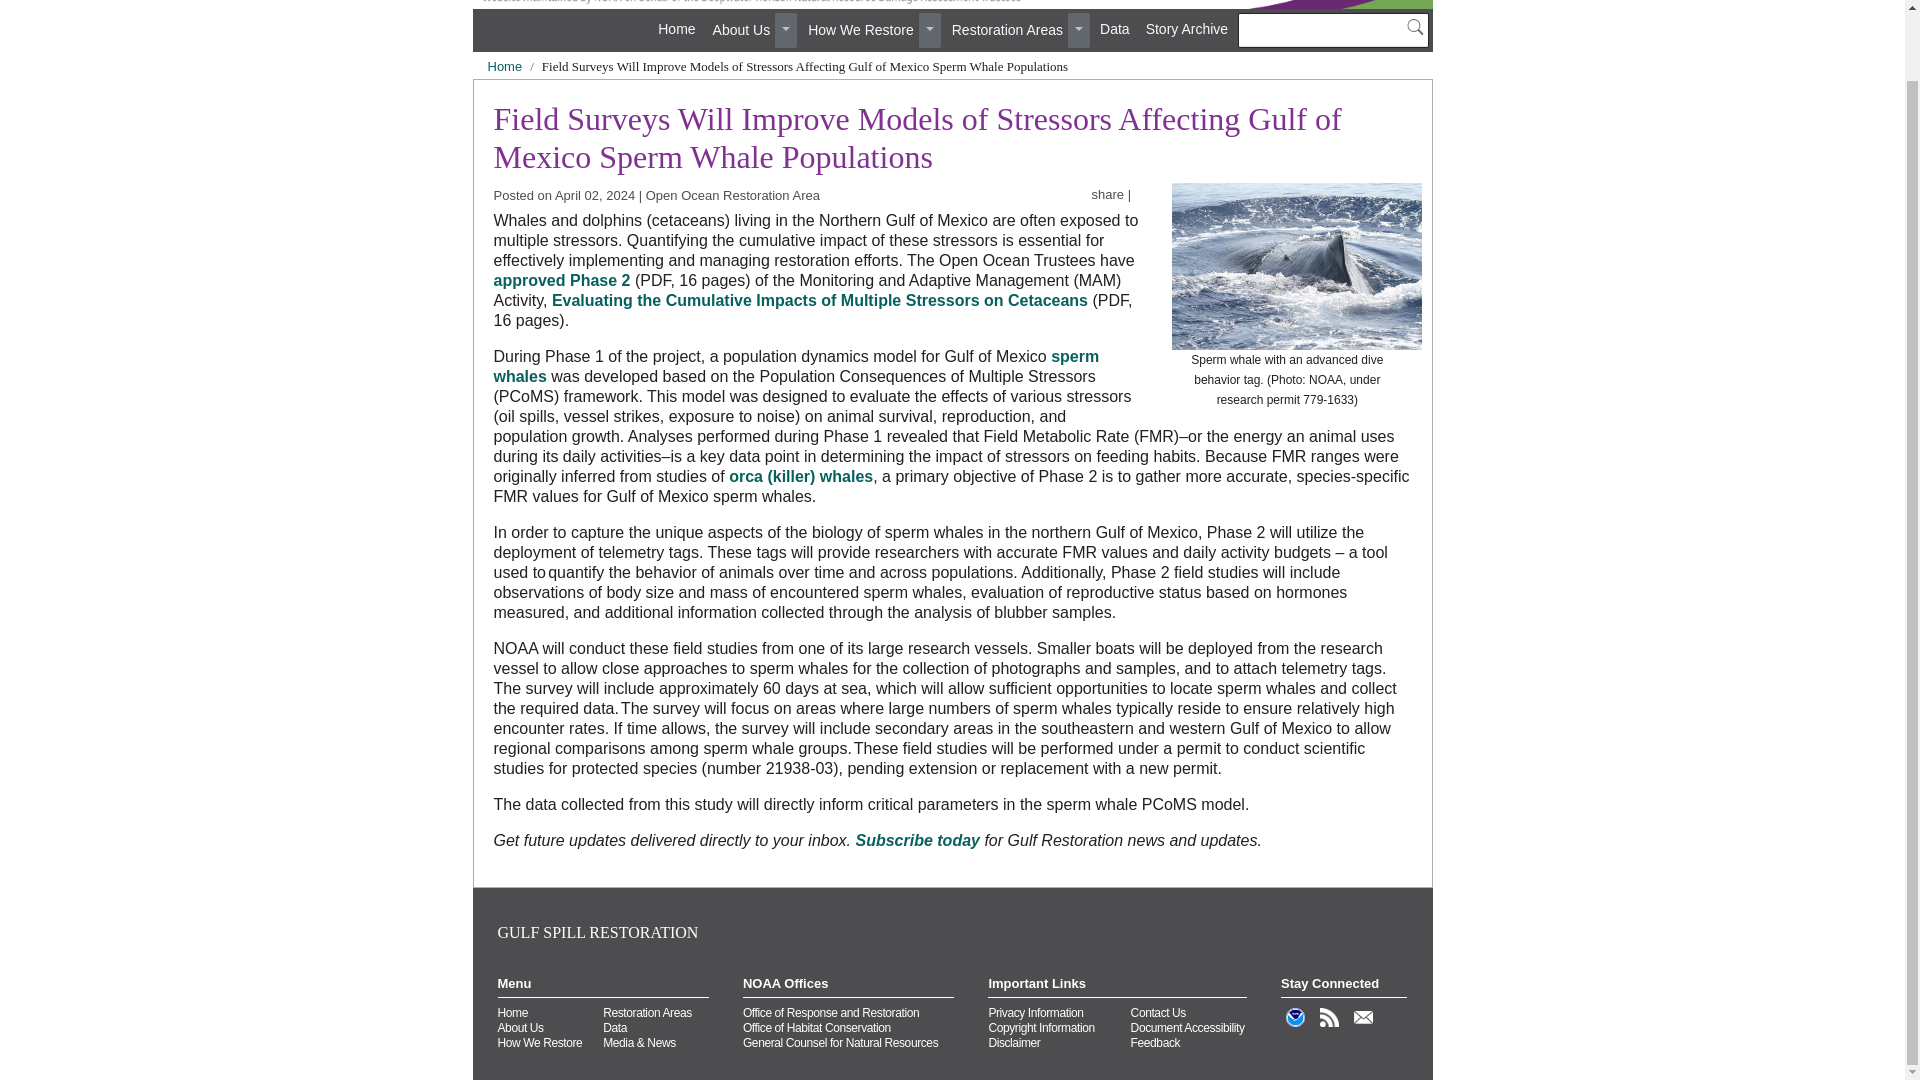 The height and width of the screenshot is (1080, 1920). What do you see at coordinates (1333, 30) in the screenshot?
I see `Enter the terms you wish to search for.` at bounding box center [1333, 30].